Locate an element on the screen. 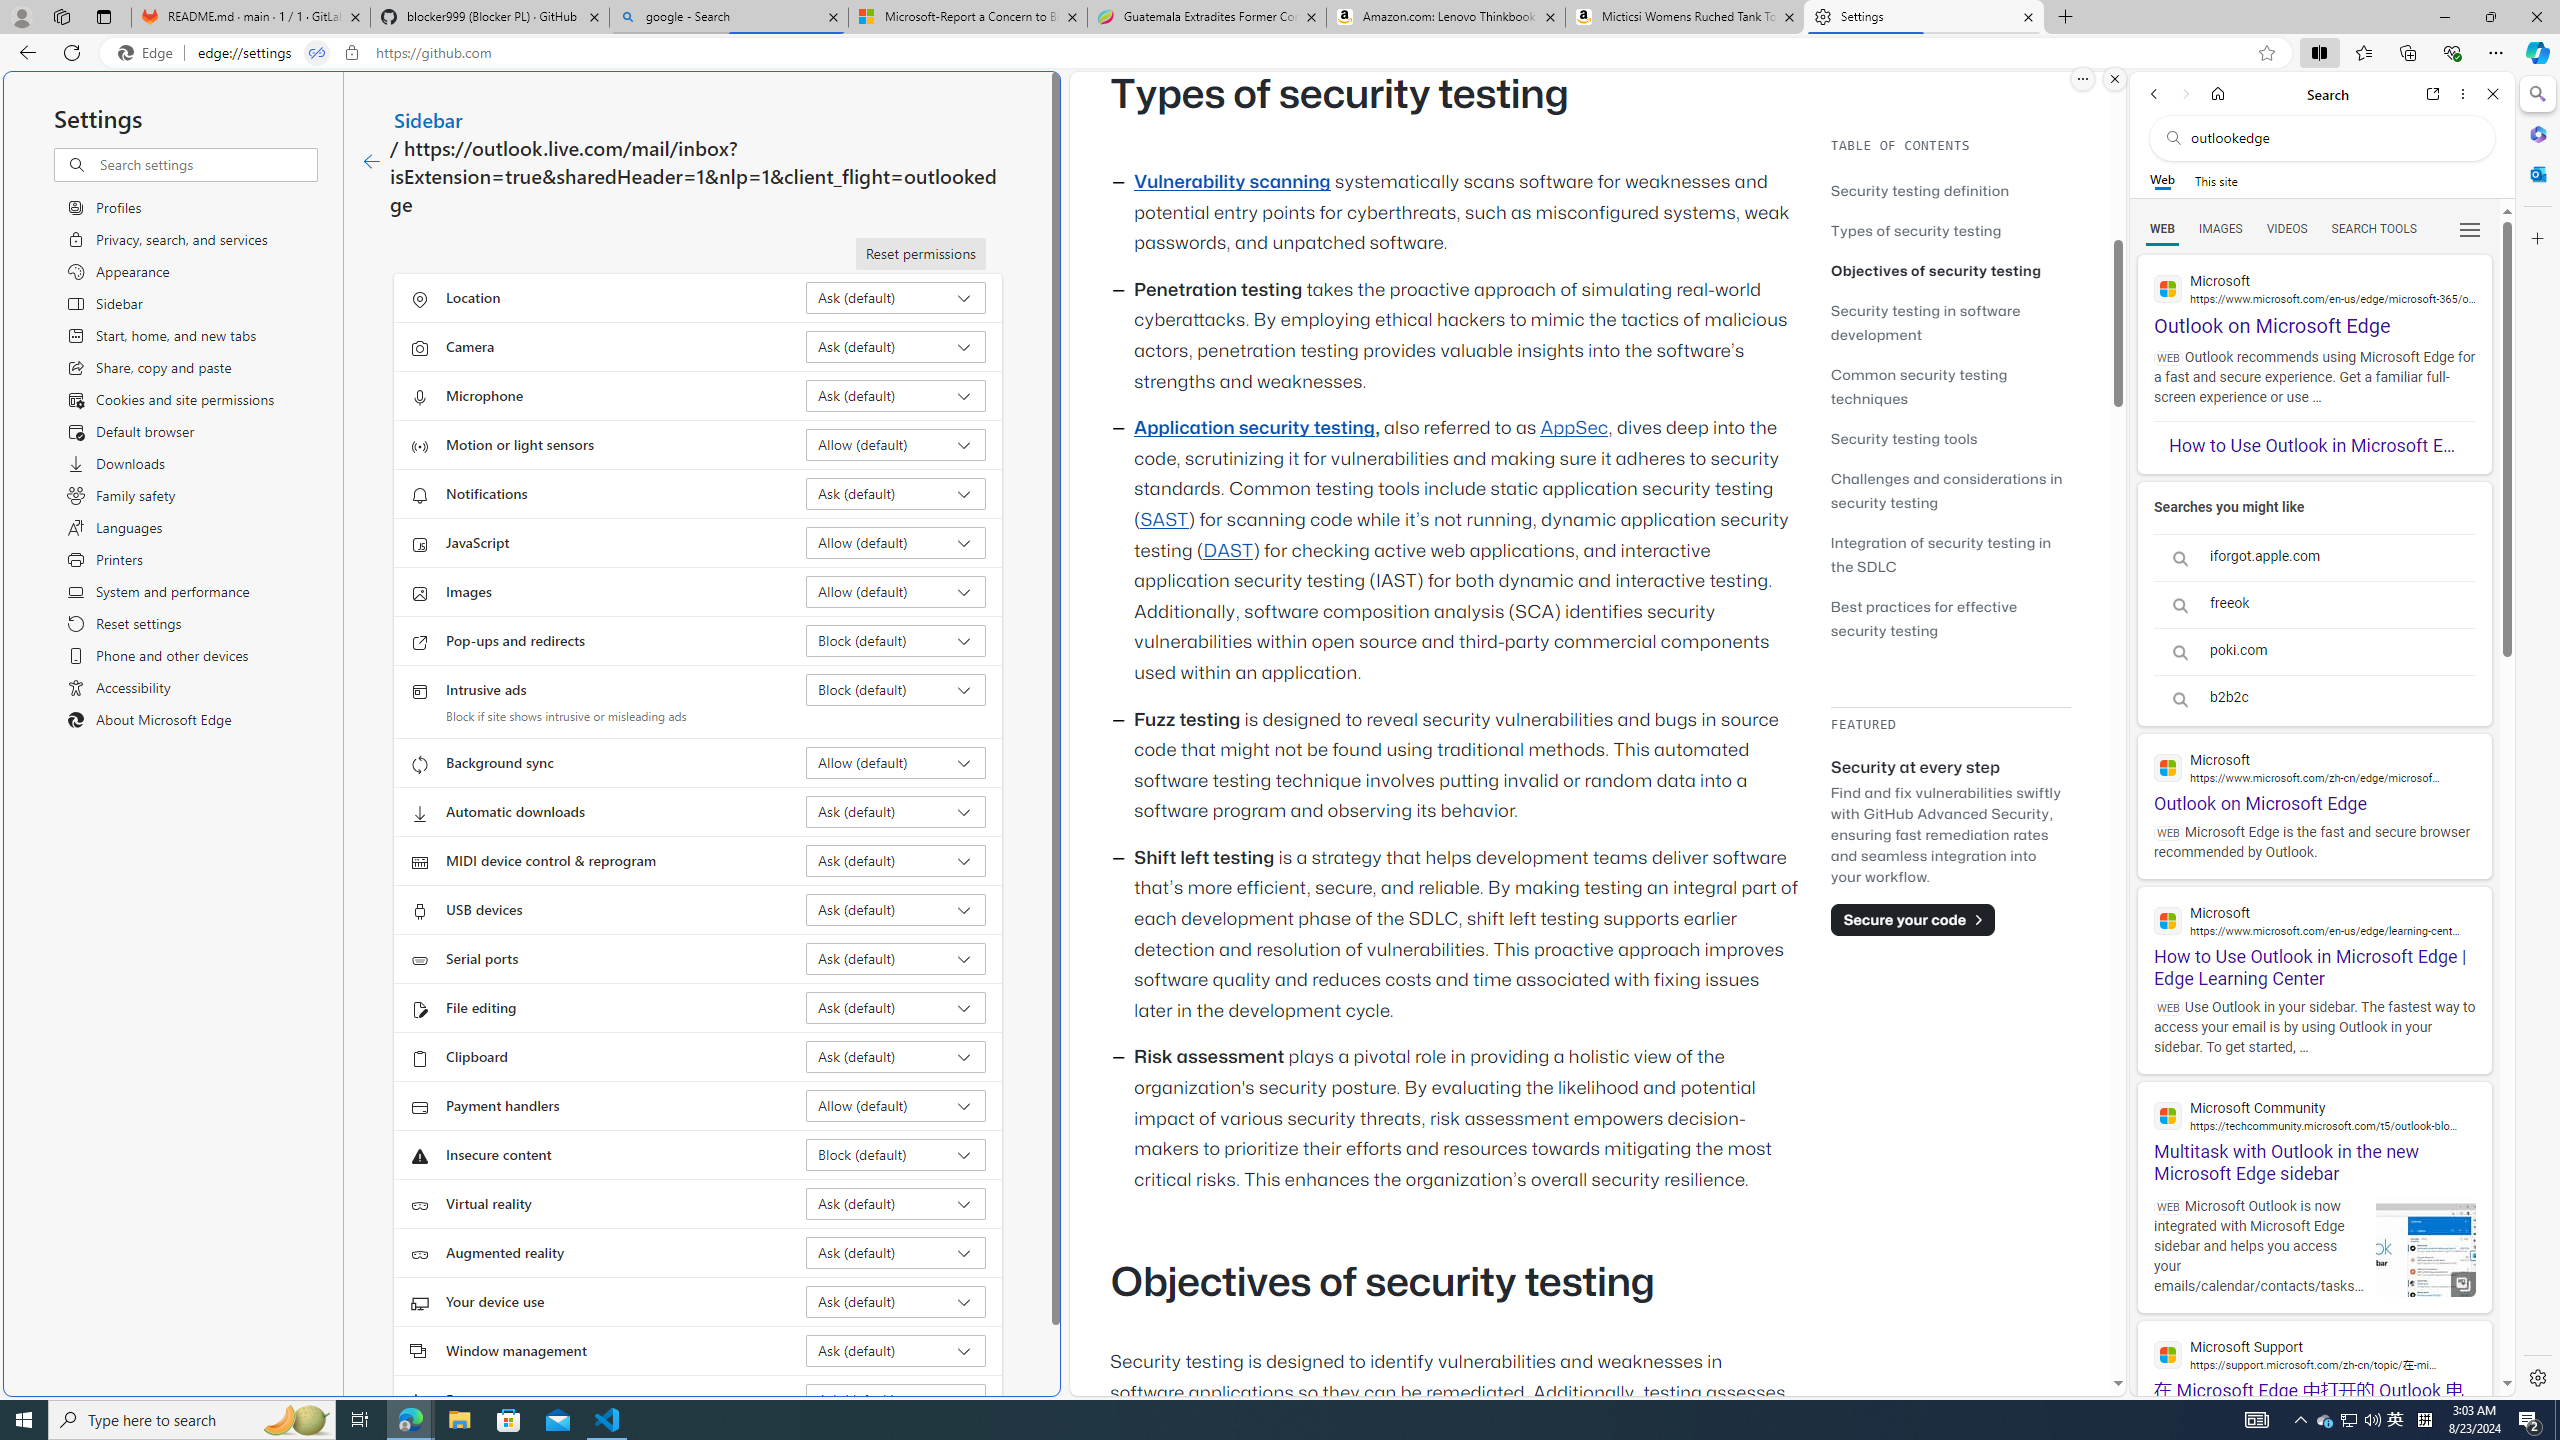  poki.com is located at coordinates (2314, 651).